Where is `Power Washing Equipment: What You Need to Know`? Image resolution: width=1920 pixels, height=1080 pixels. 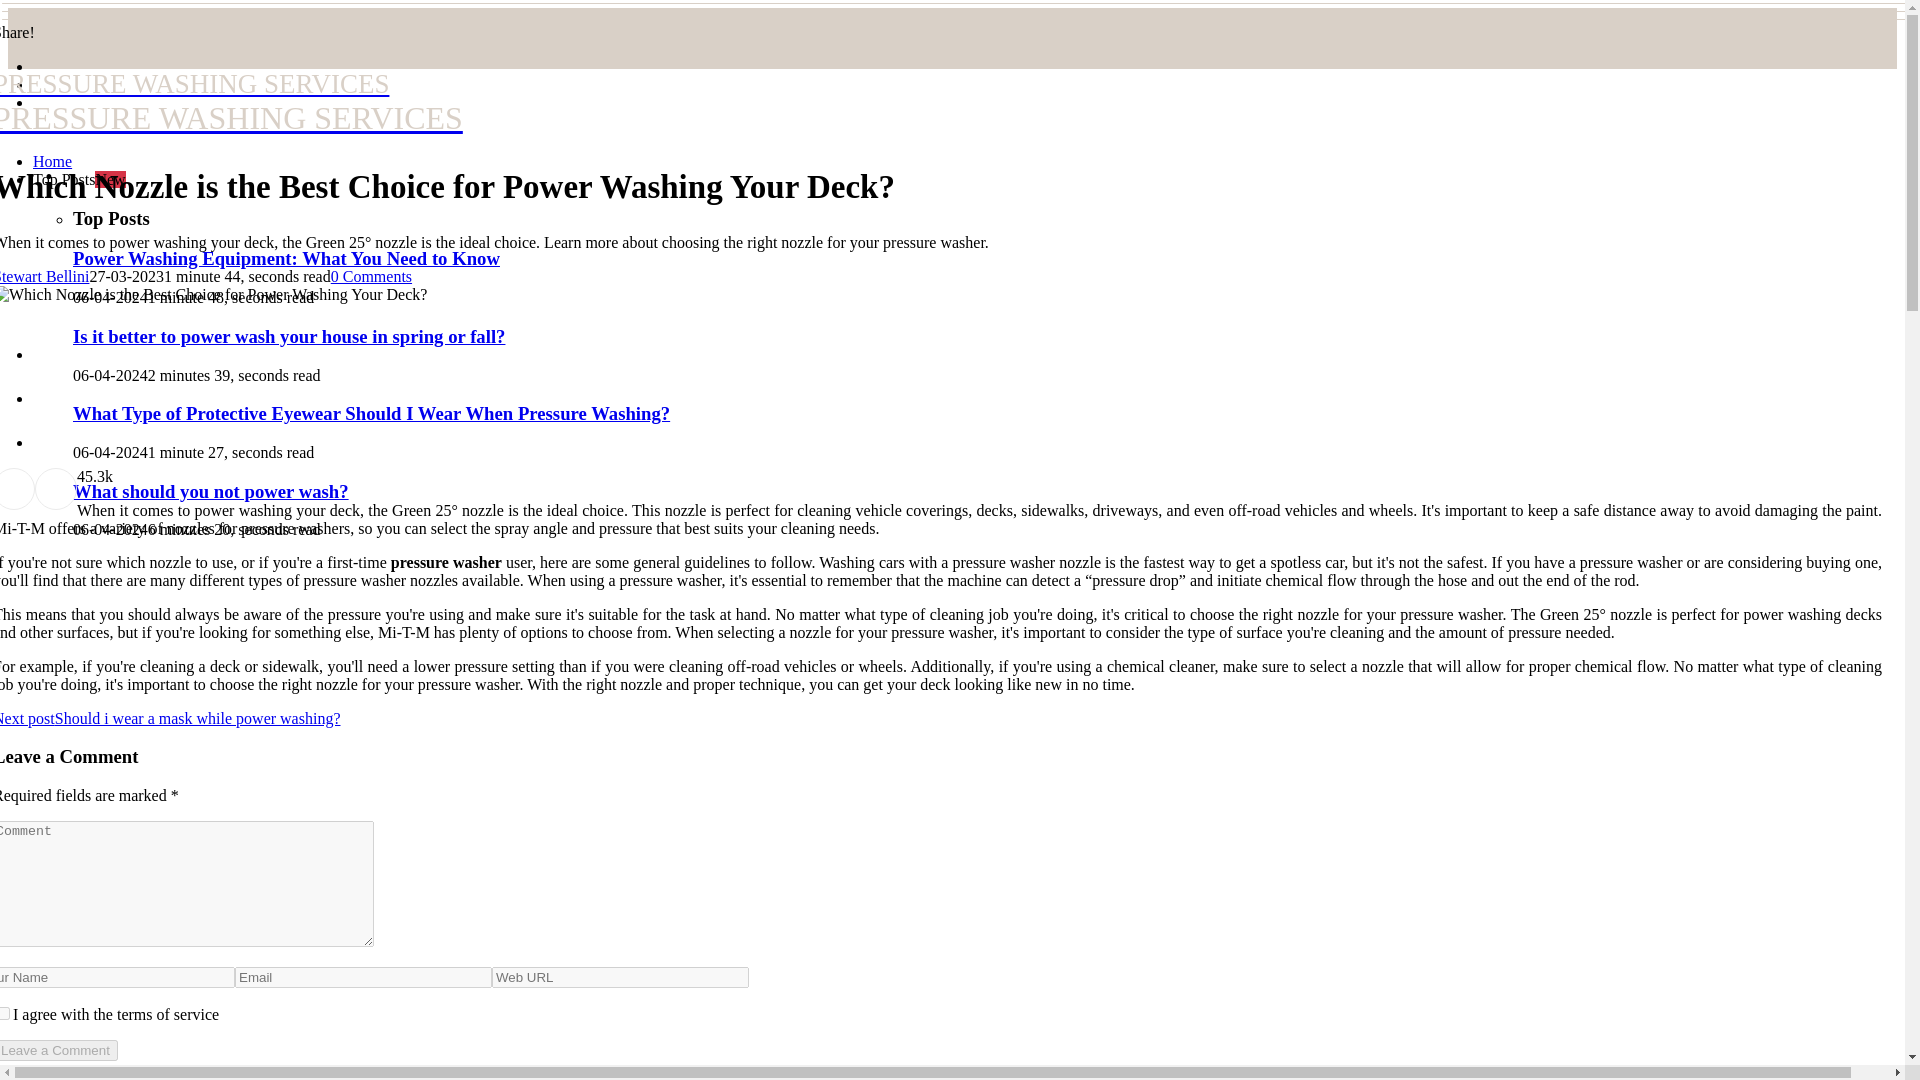
Power Washing Equipment: What You Need to Know is located at coordinates (286, 258).